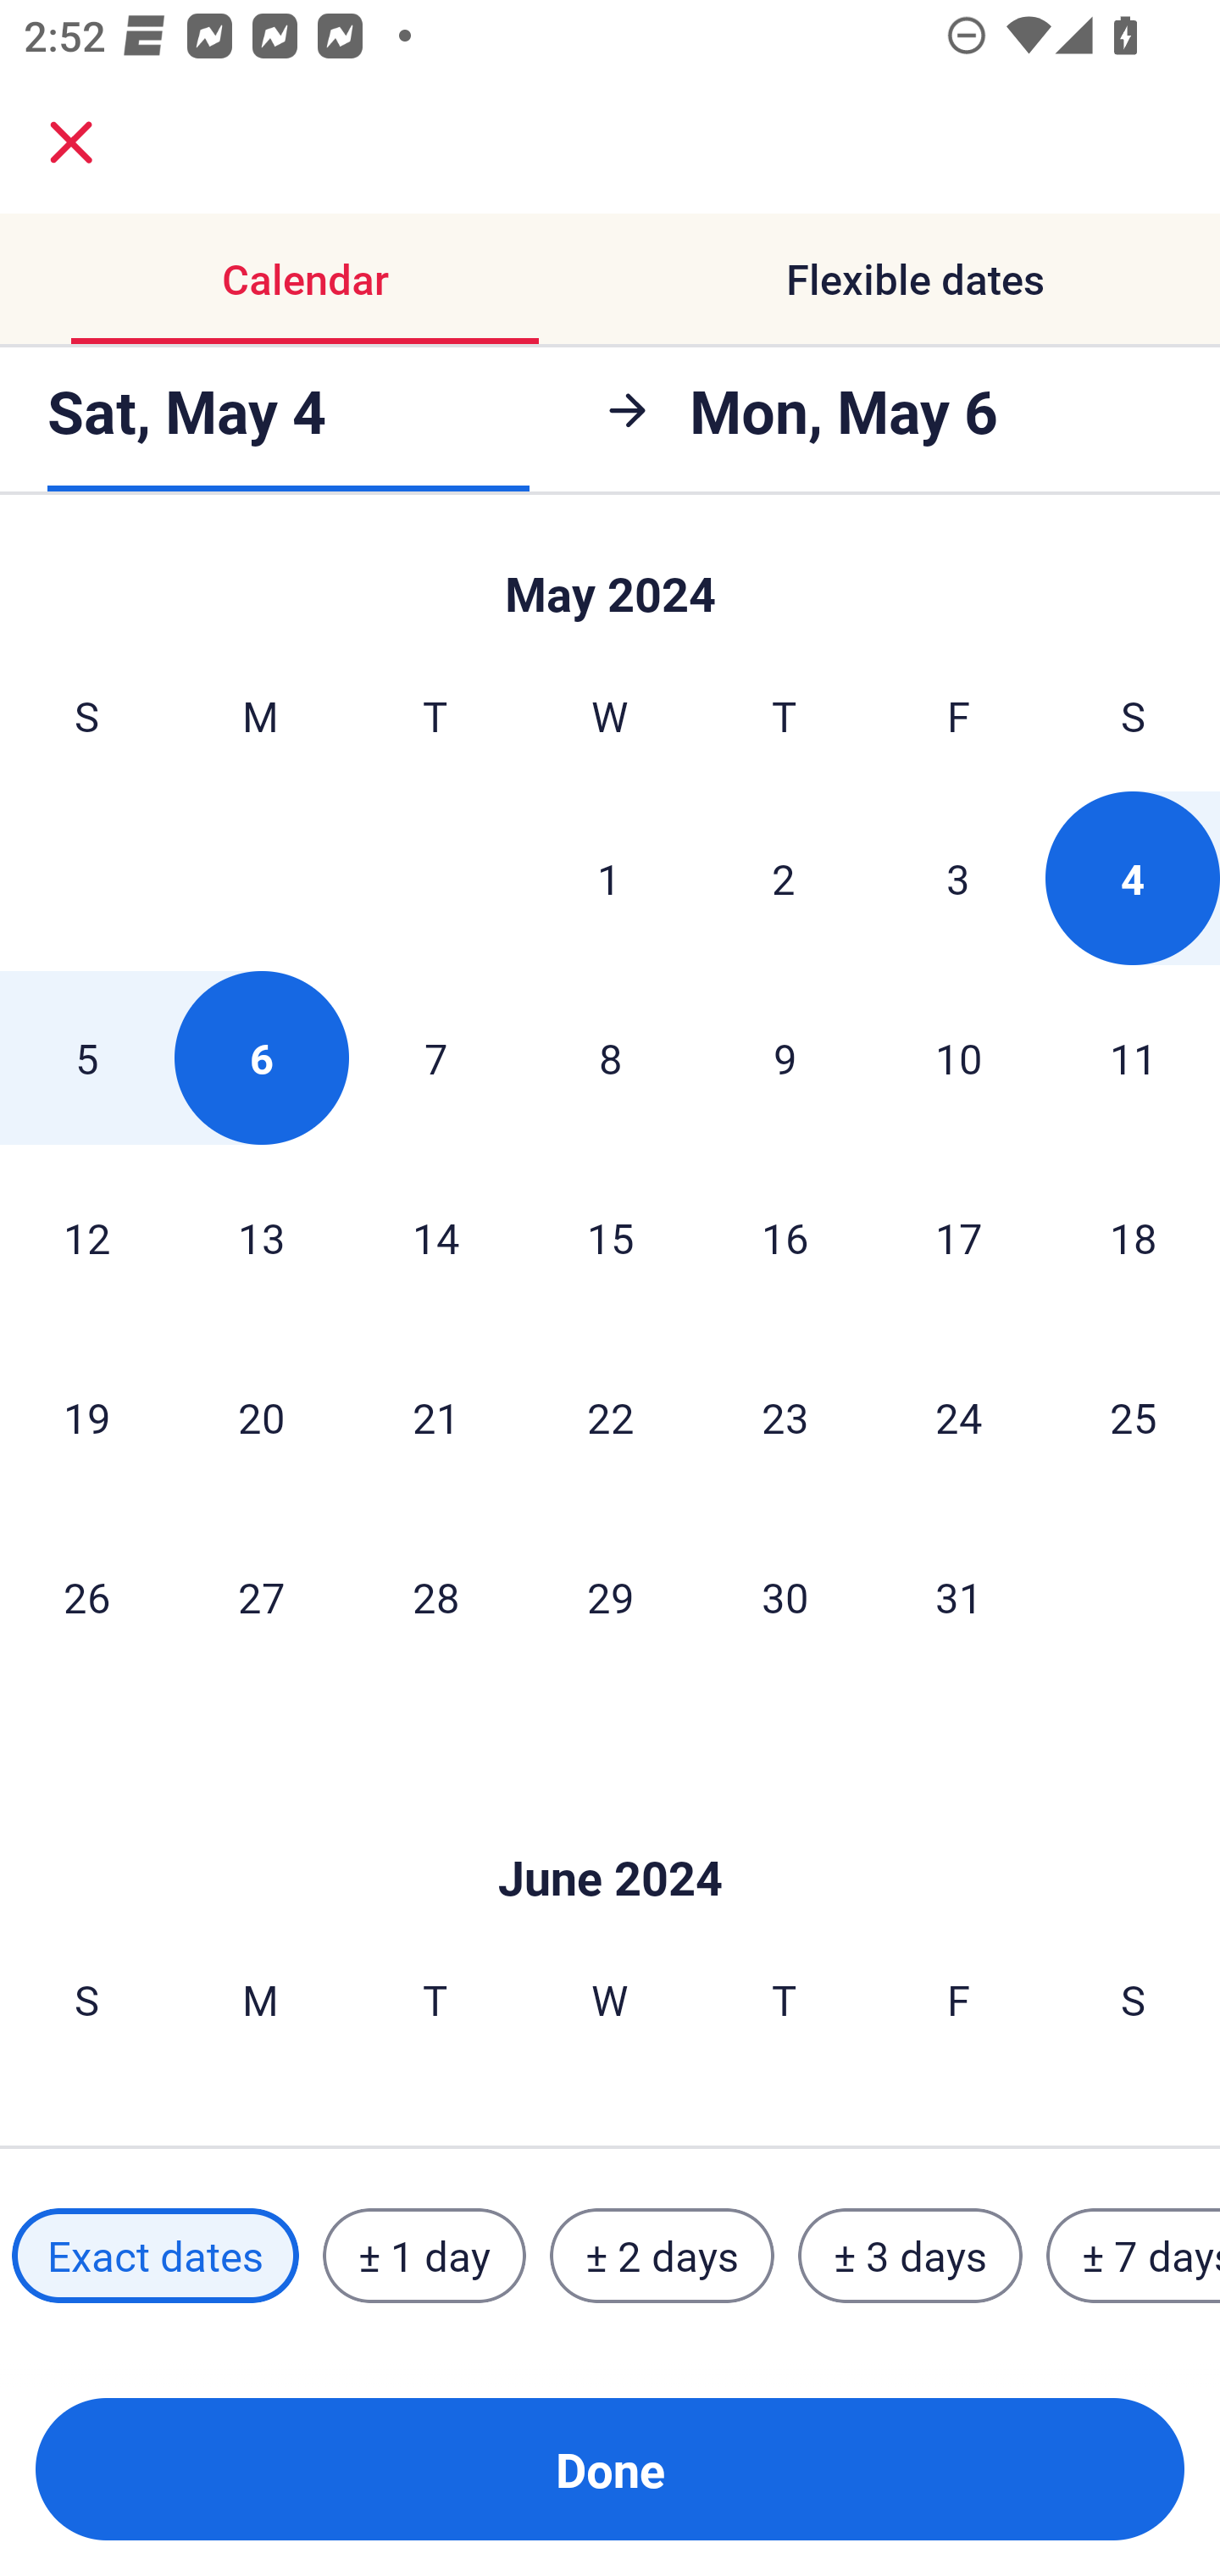  What do you see at coordinates (435, 1058) in the screenshot?
I see `7 Tuesday, May 7, 2024` at bounding box center [435, 1058].